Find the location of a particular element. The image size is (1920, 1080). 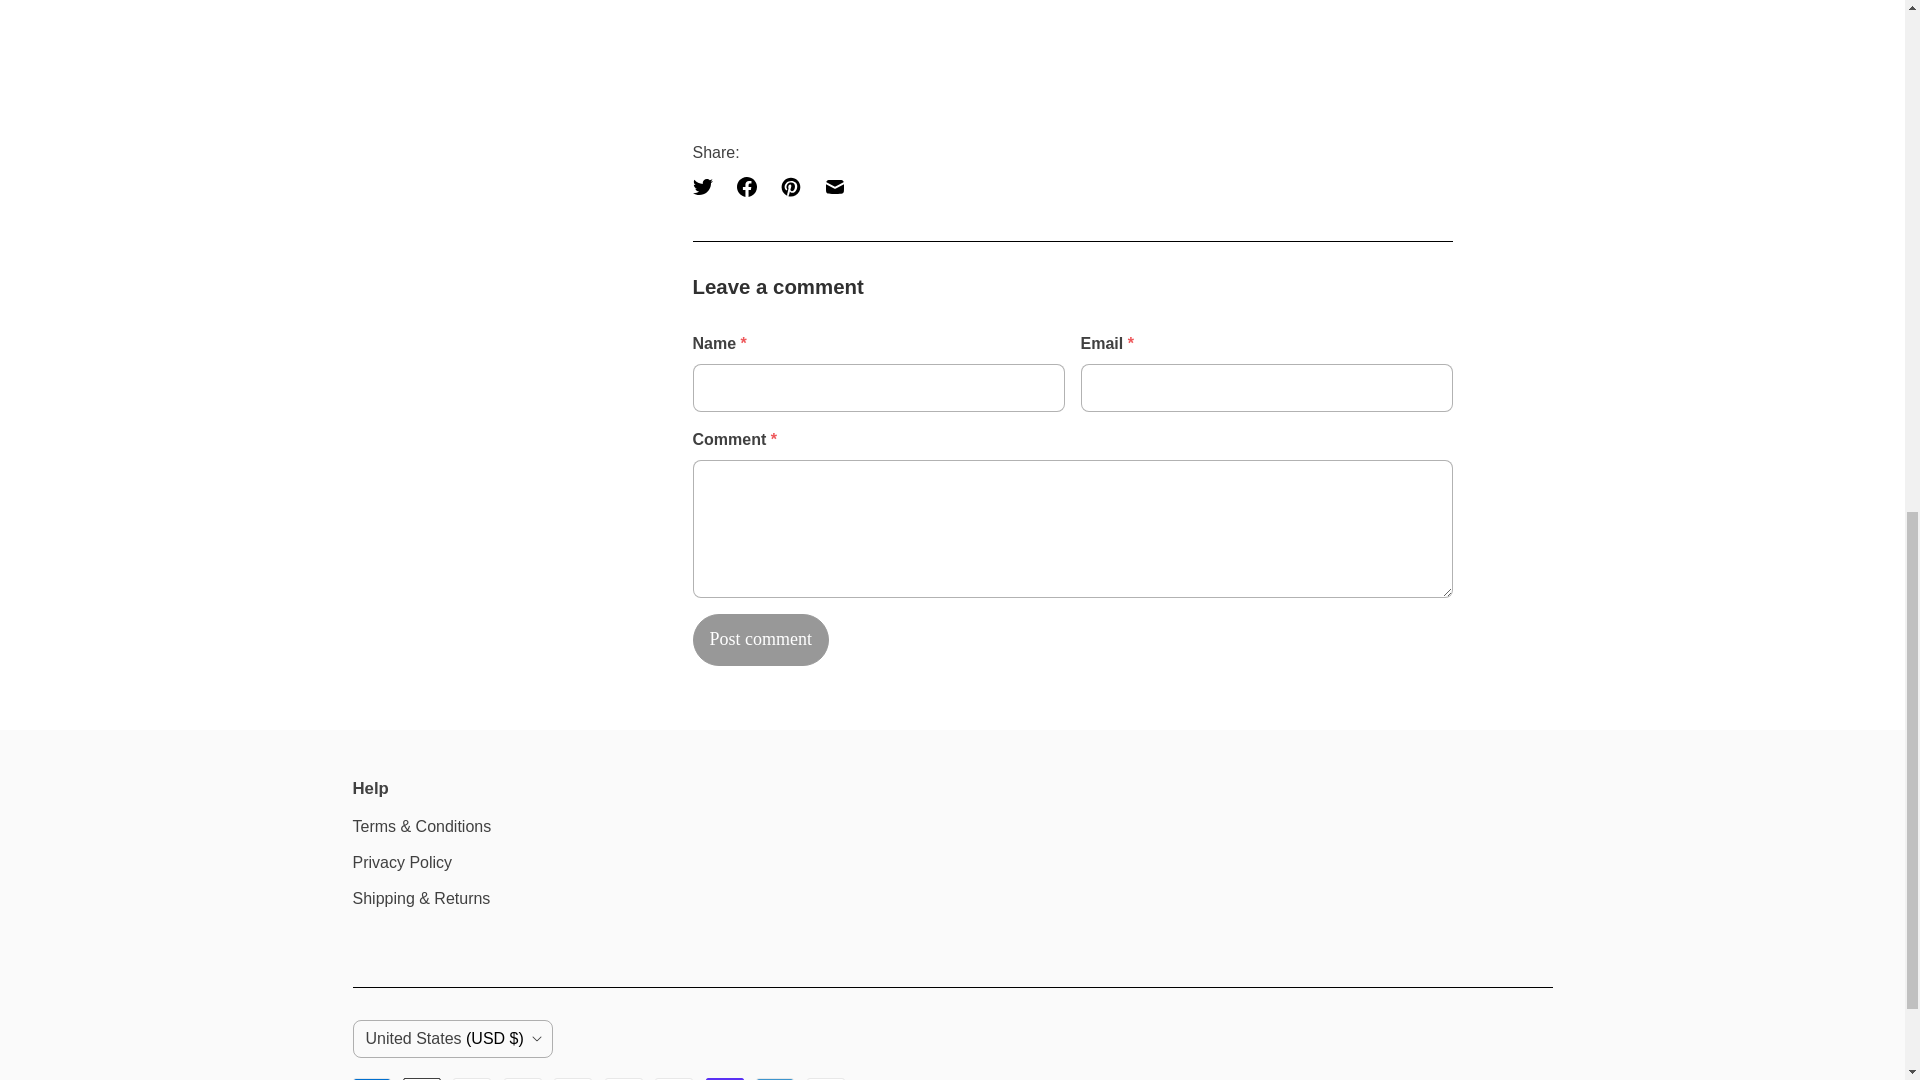

Diners Club is located at coordinates (472, 1078).